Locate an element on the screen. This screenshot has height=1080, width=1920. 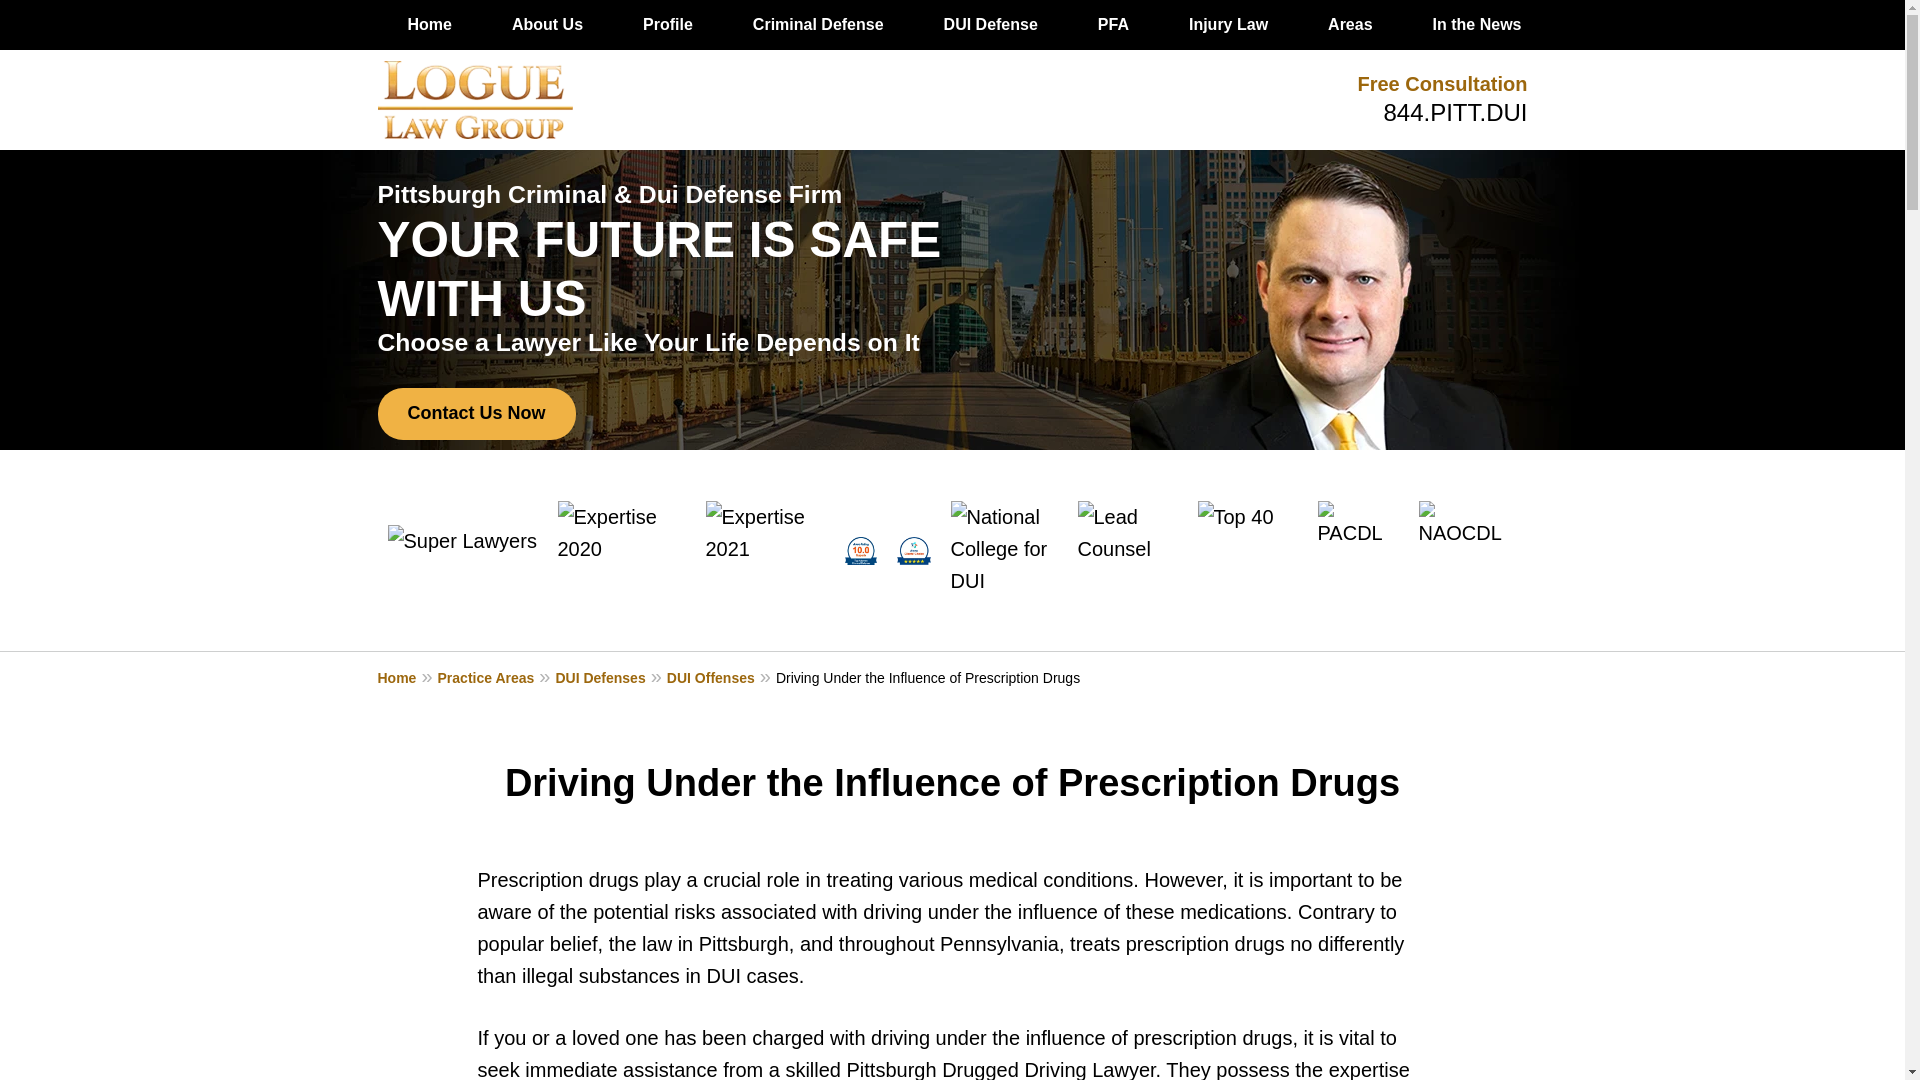
PFA is located at coordinates (1113, 24).